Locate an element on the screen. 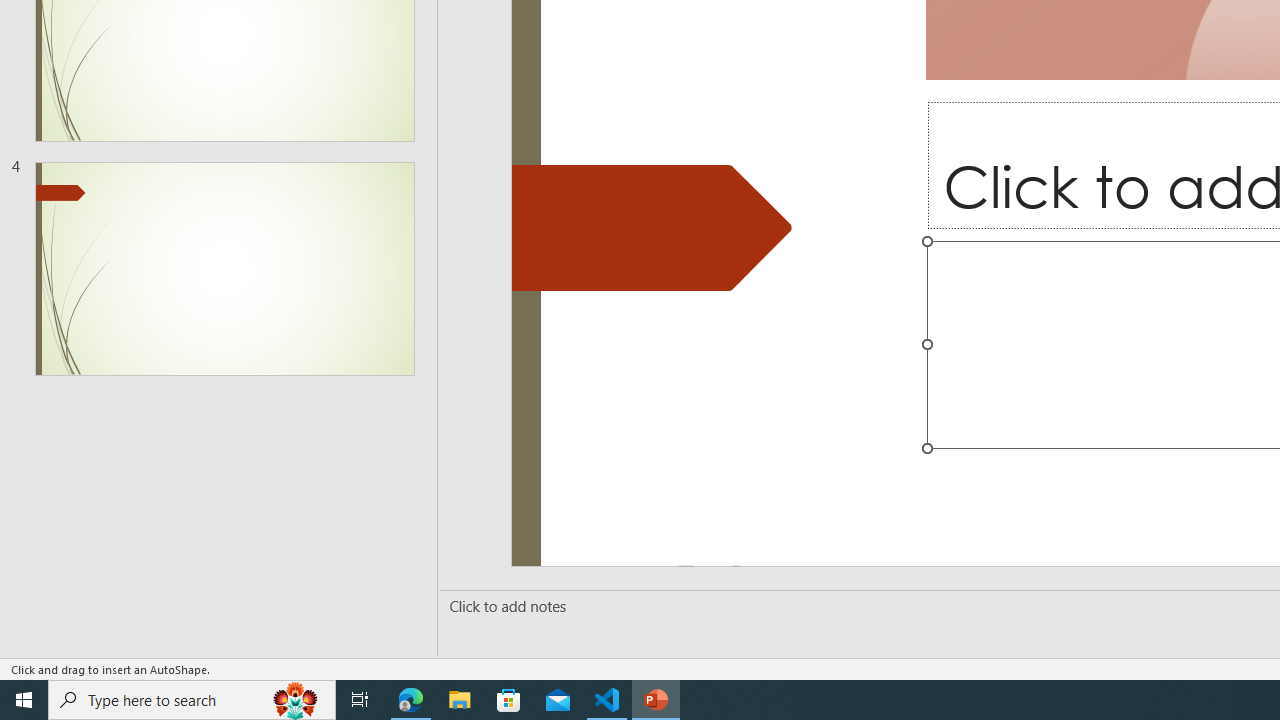  Decorative Locked is located at coordinates (652, 227).